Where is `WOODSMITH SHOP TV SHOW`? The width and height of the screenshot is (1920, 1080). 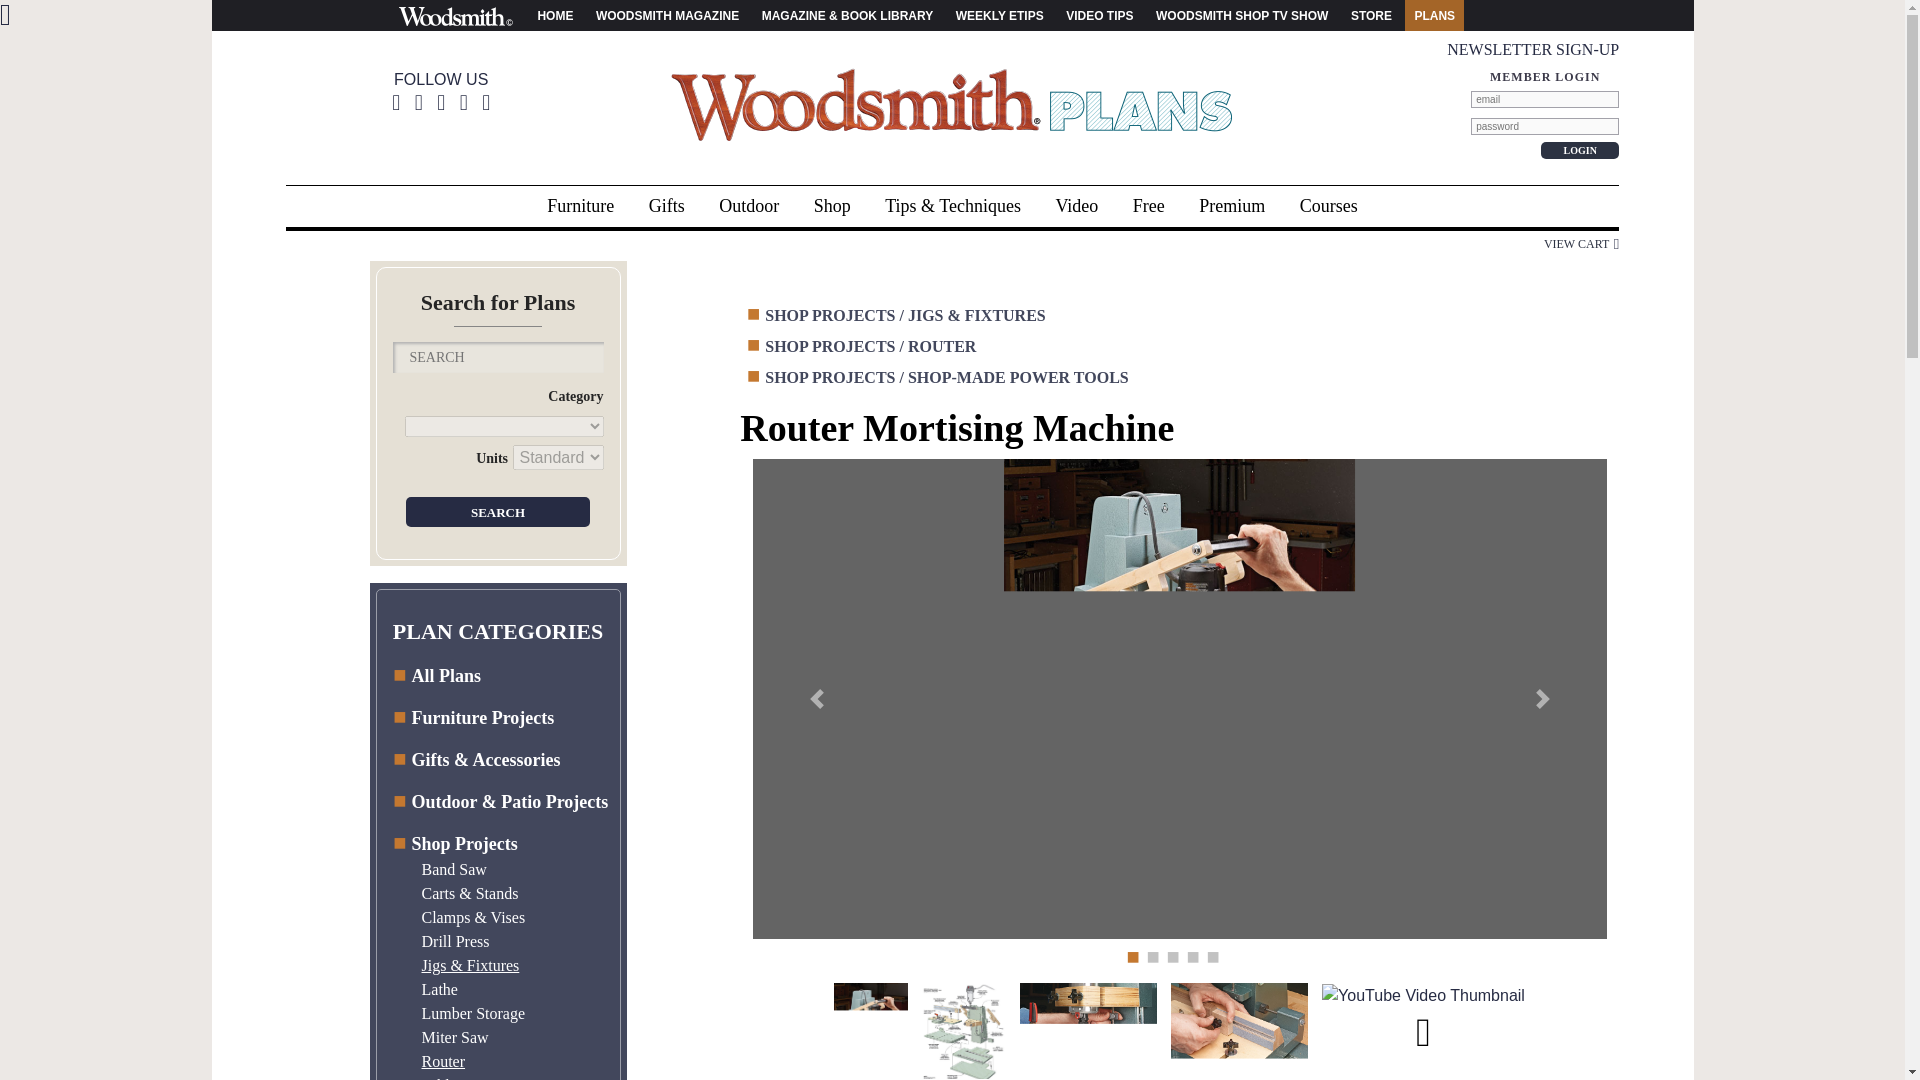
WOODSMITH SHOP TV SHOW is located at coordinates (1242, 15).